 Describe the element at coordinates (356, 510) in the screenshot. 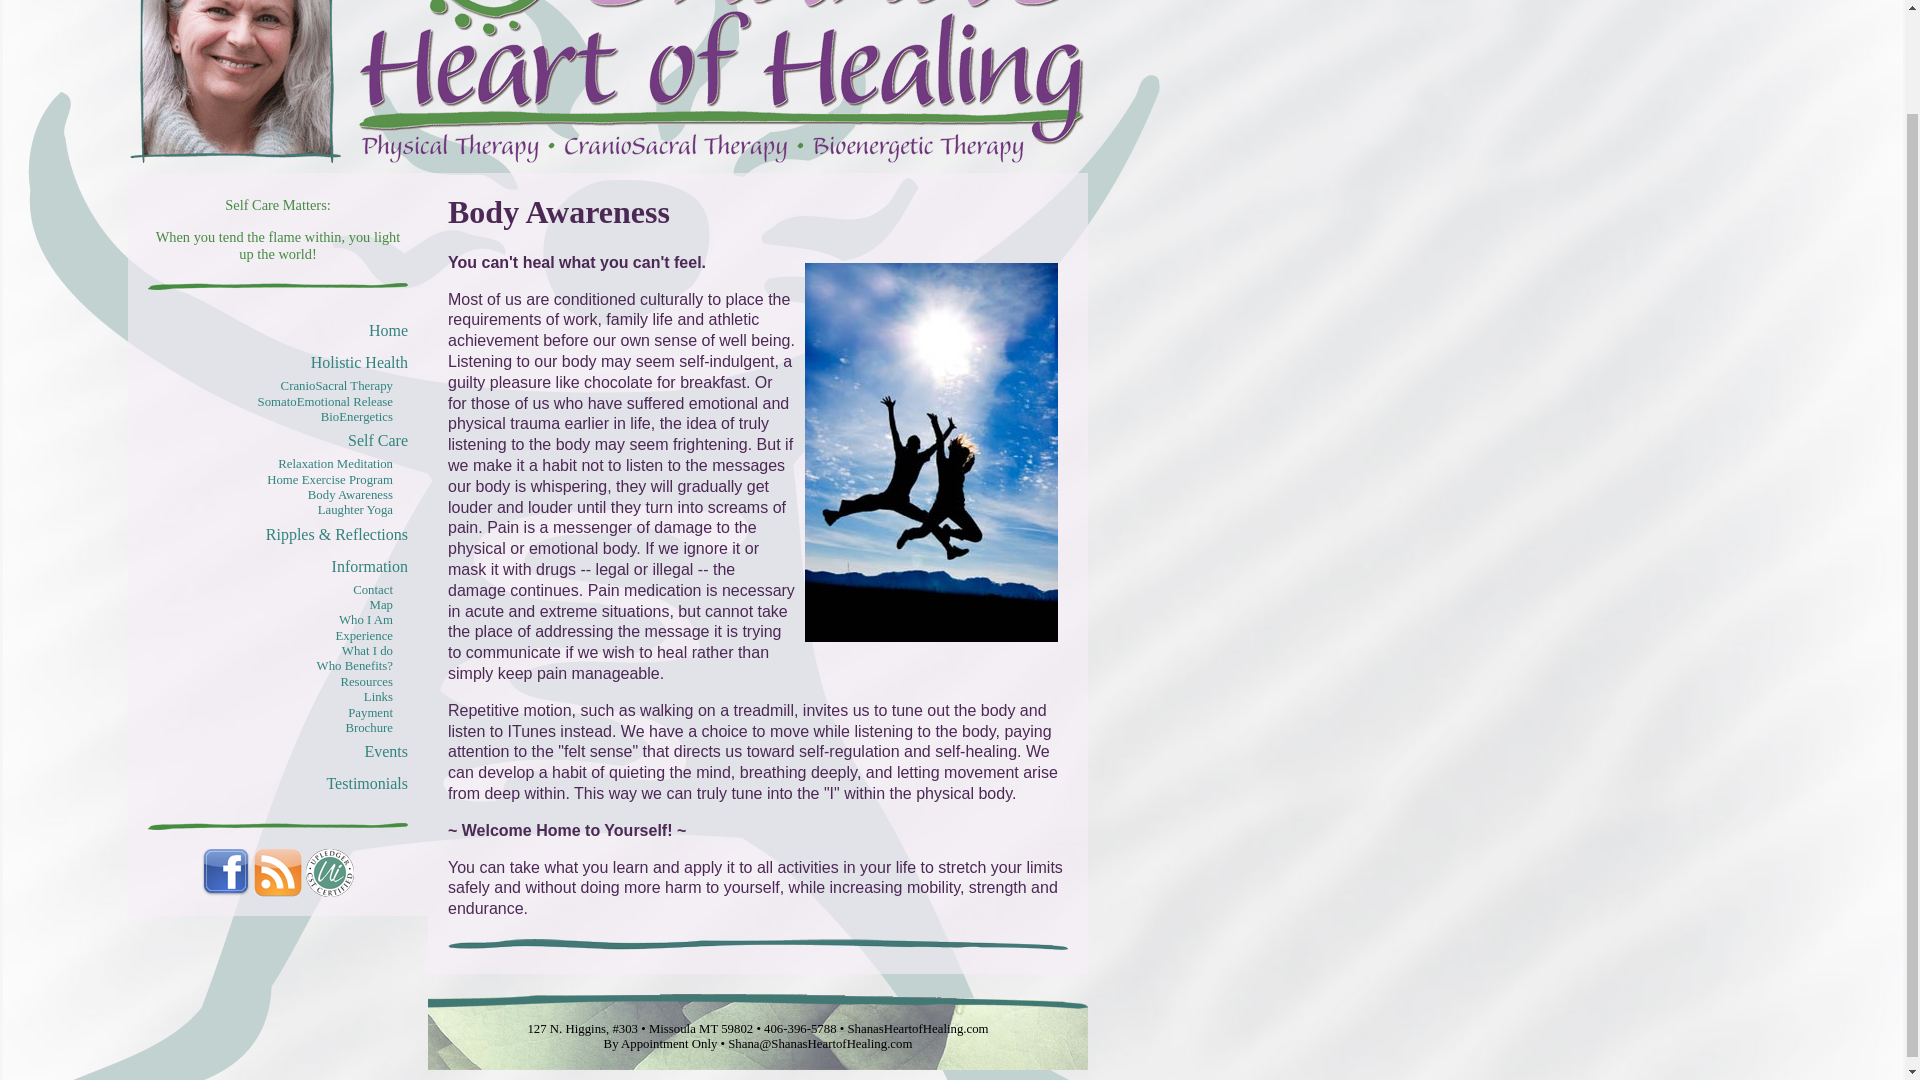

I see `Laughter Yoga` at that location.